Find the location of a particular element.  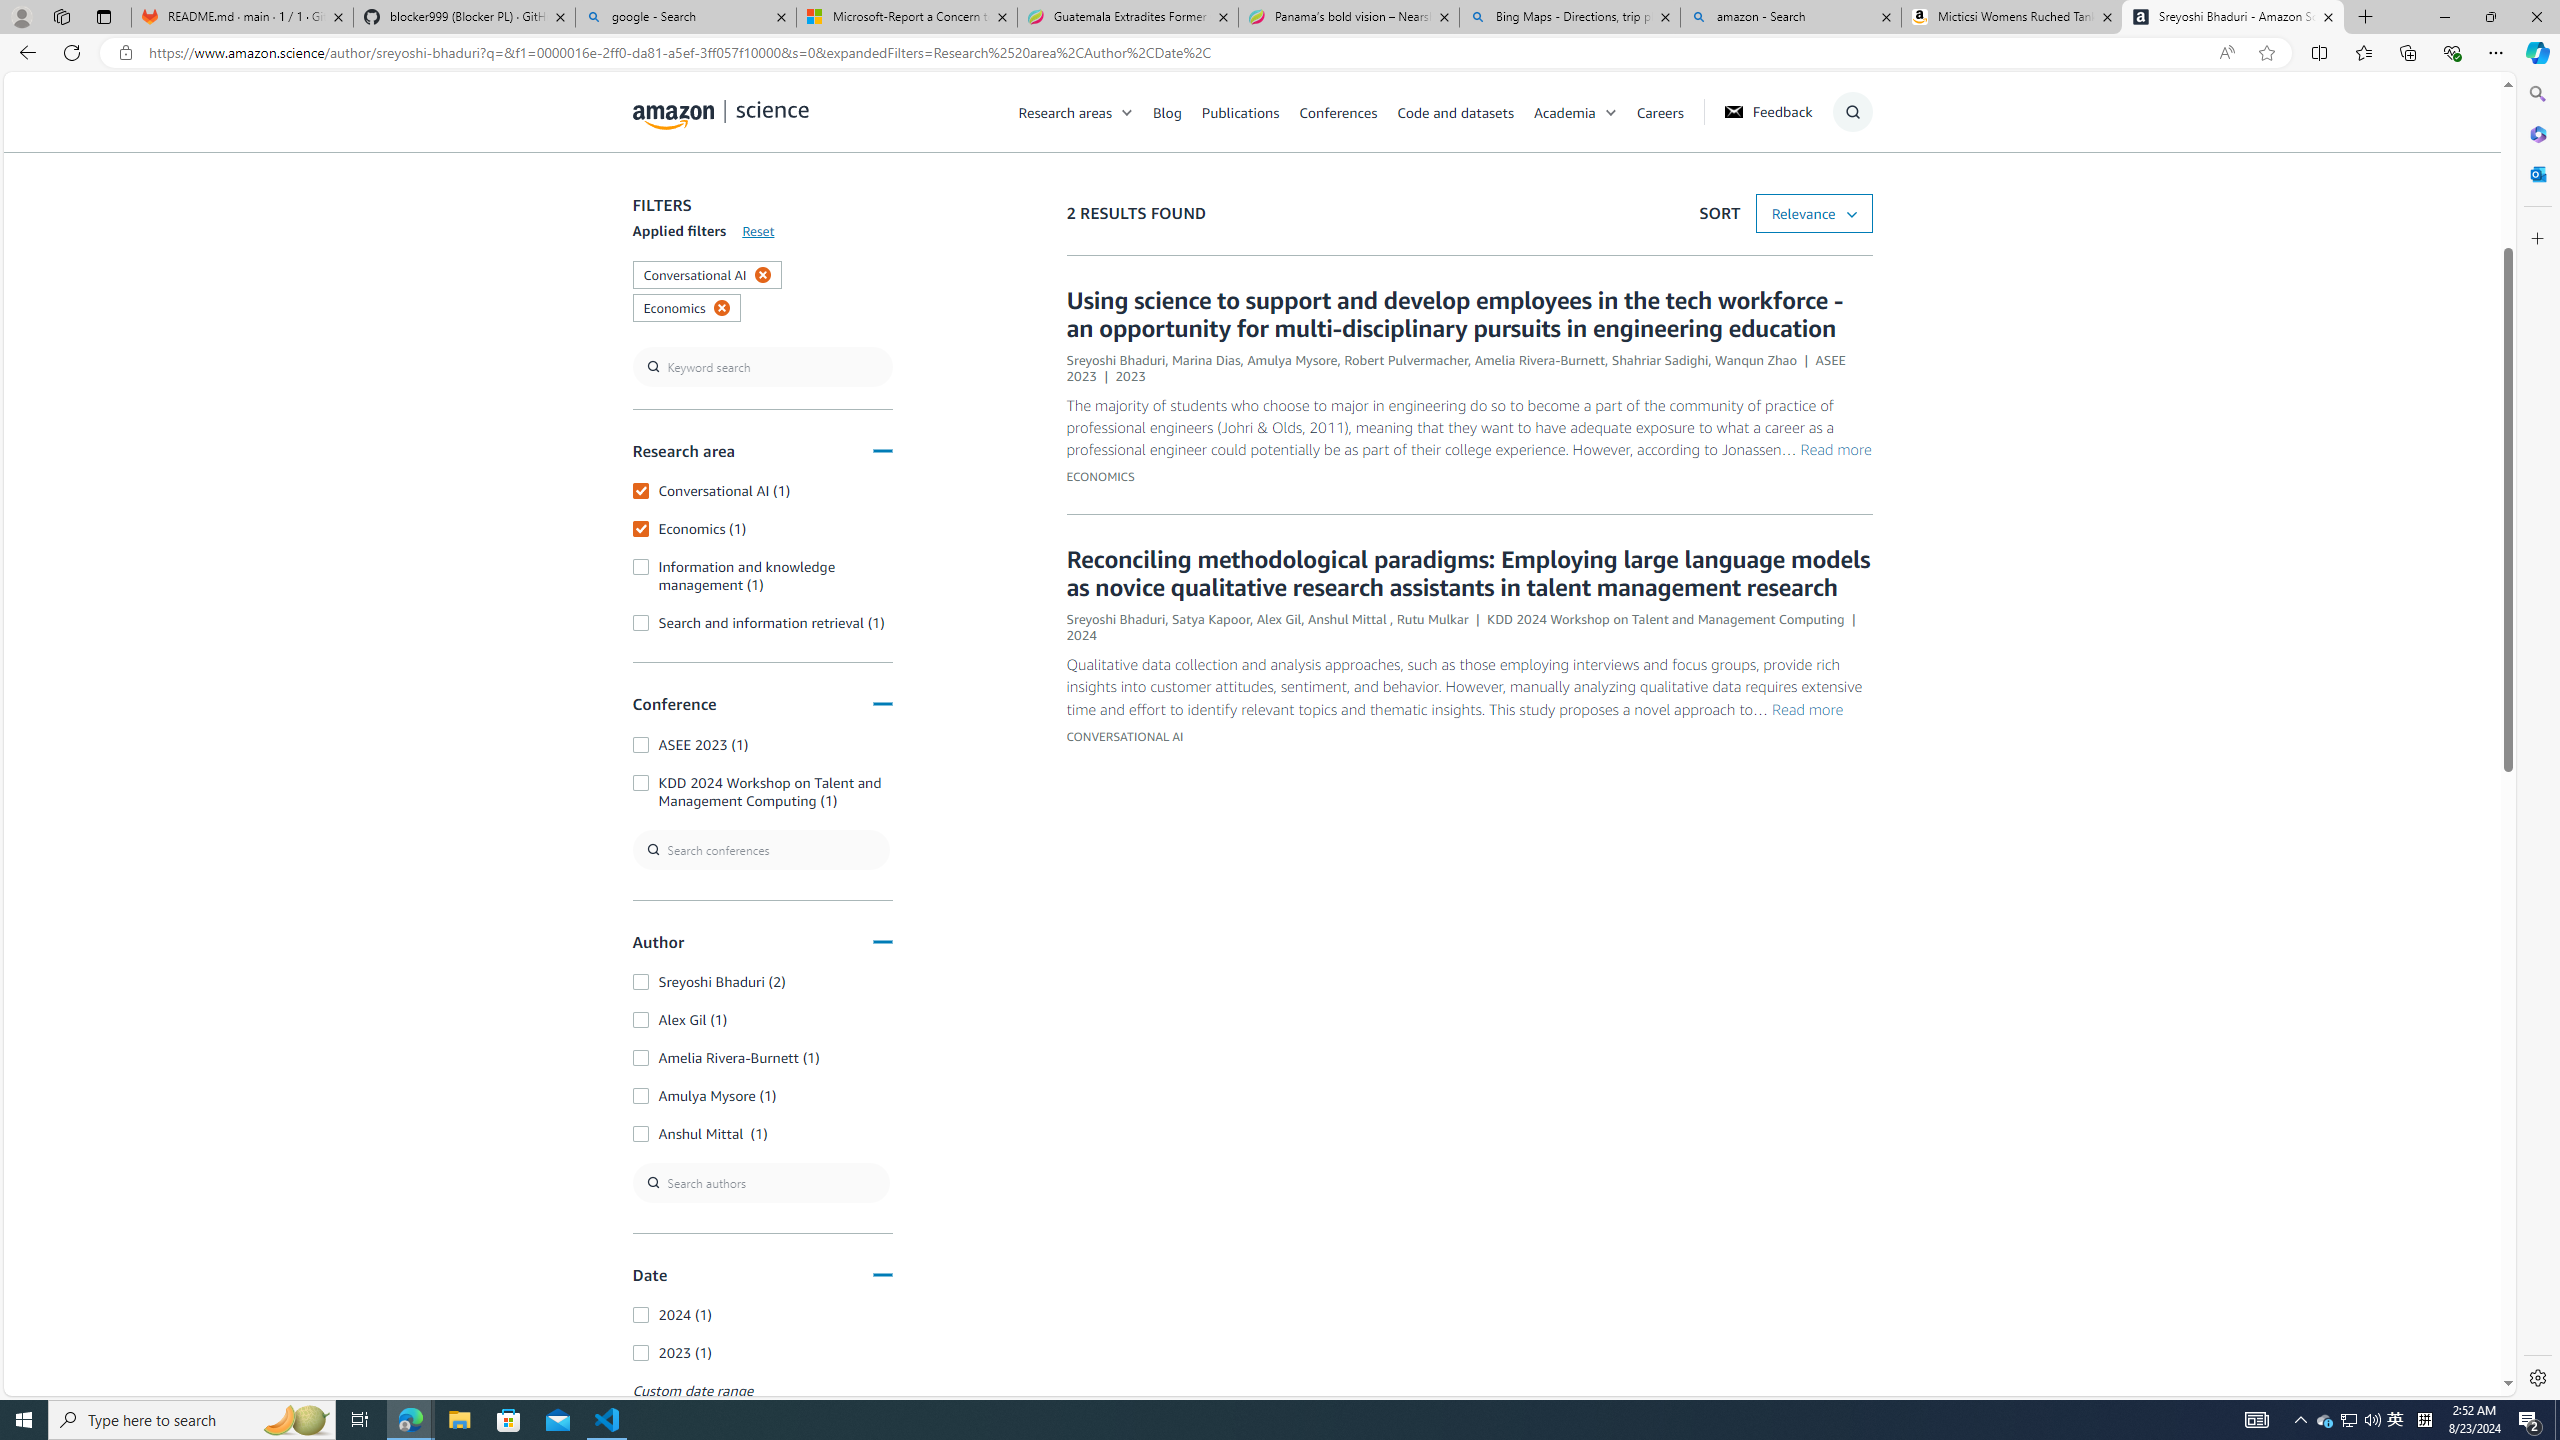

Publications is located at coordinates (1240, 111).